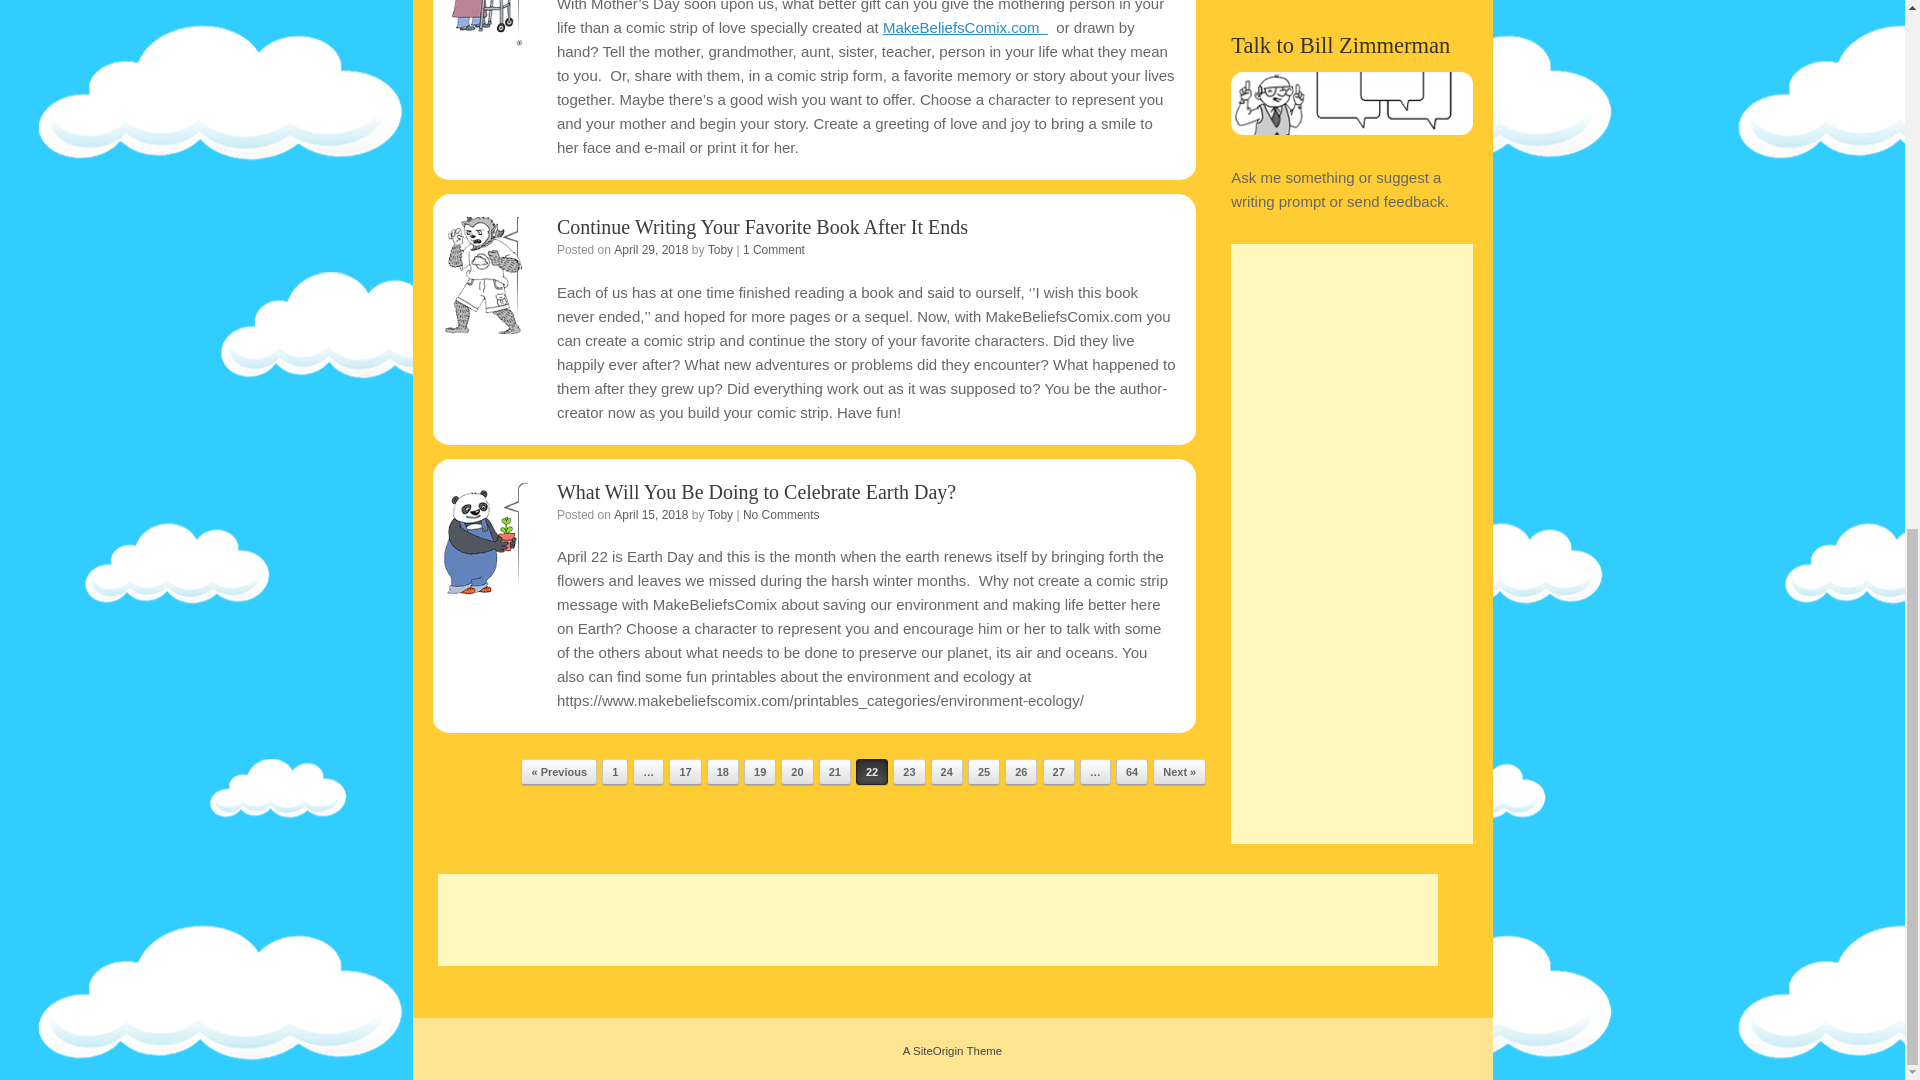 This screenshot has height=1080, width=1920. What do you see at coordinates (966, 27) in the screenshot?
I see `MakeBeliefsComix.com  ` at bounding box center [966, 27].